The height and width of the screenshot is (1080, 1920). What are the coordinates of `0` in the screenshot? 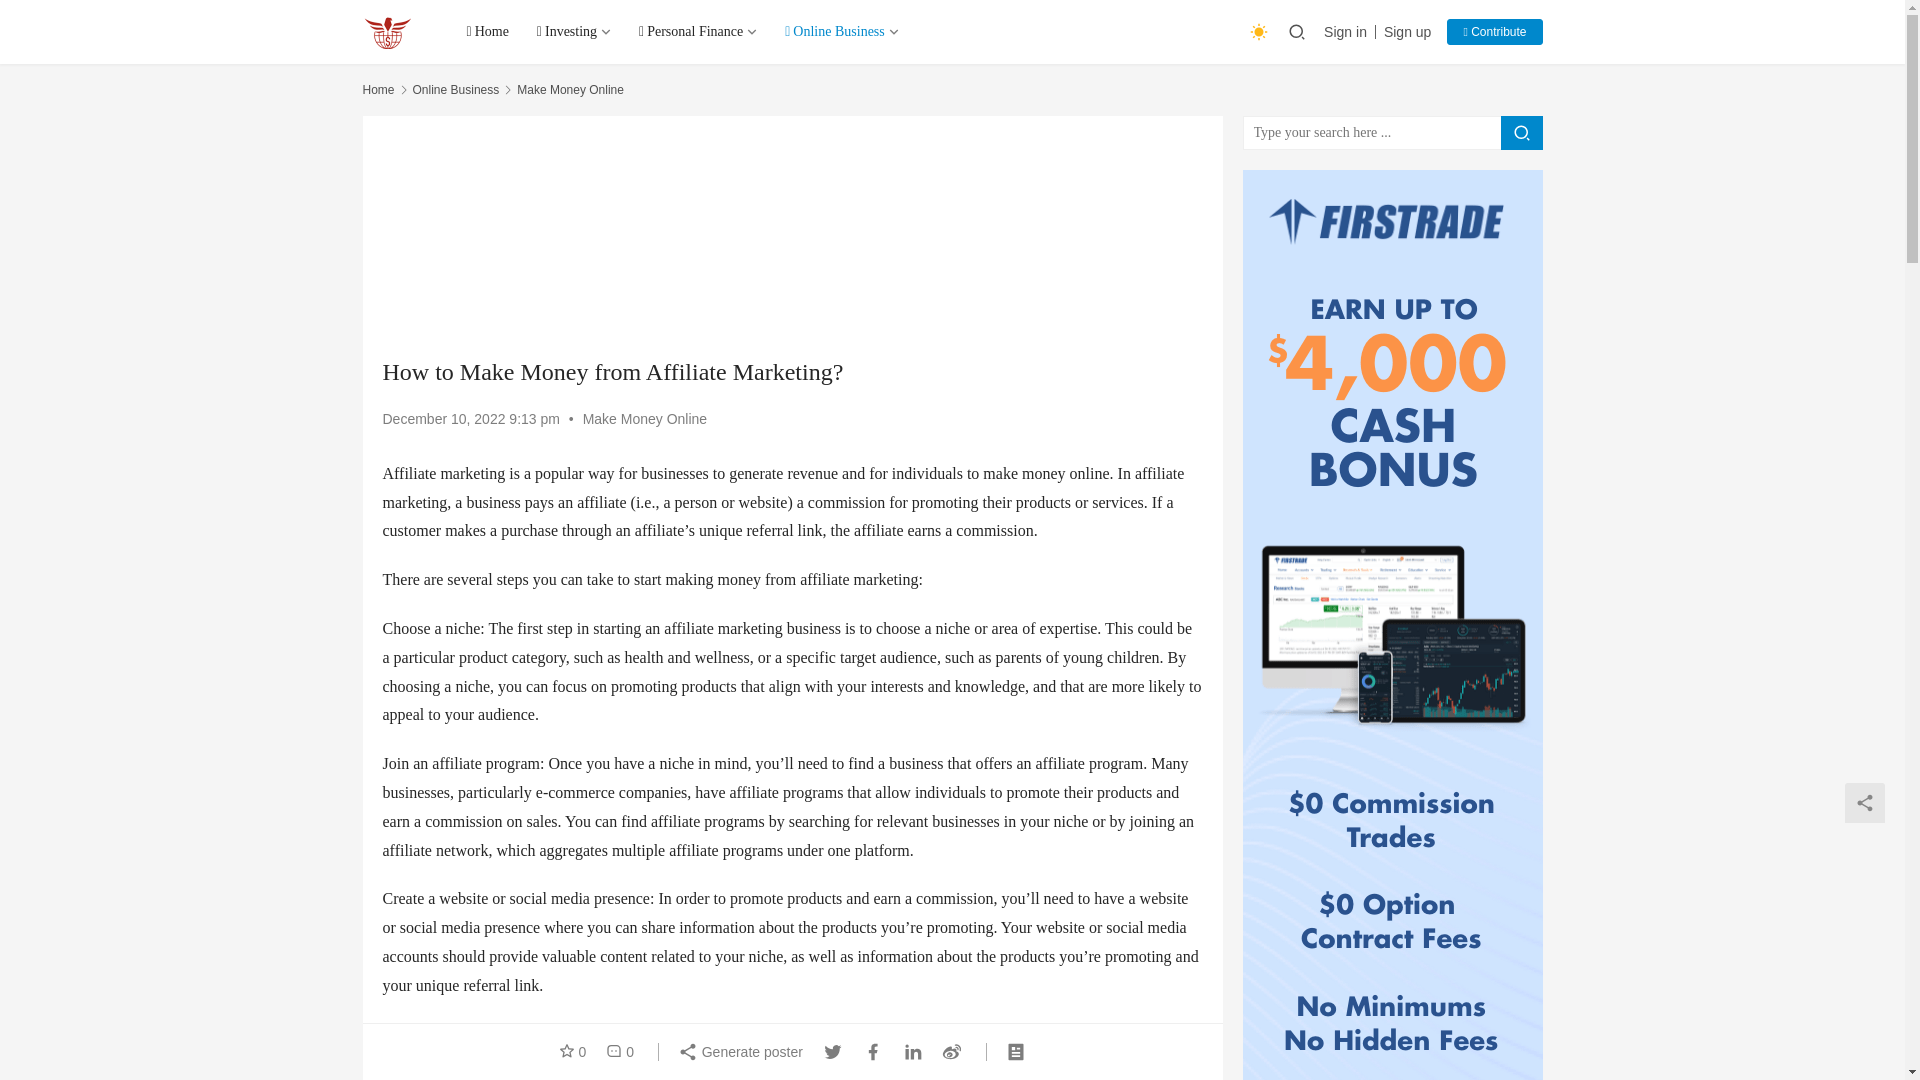 It's located at (615, 1052).